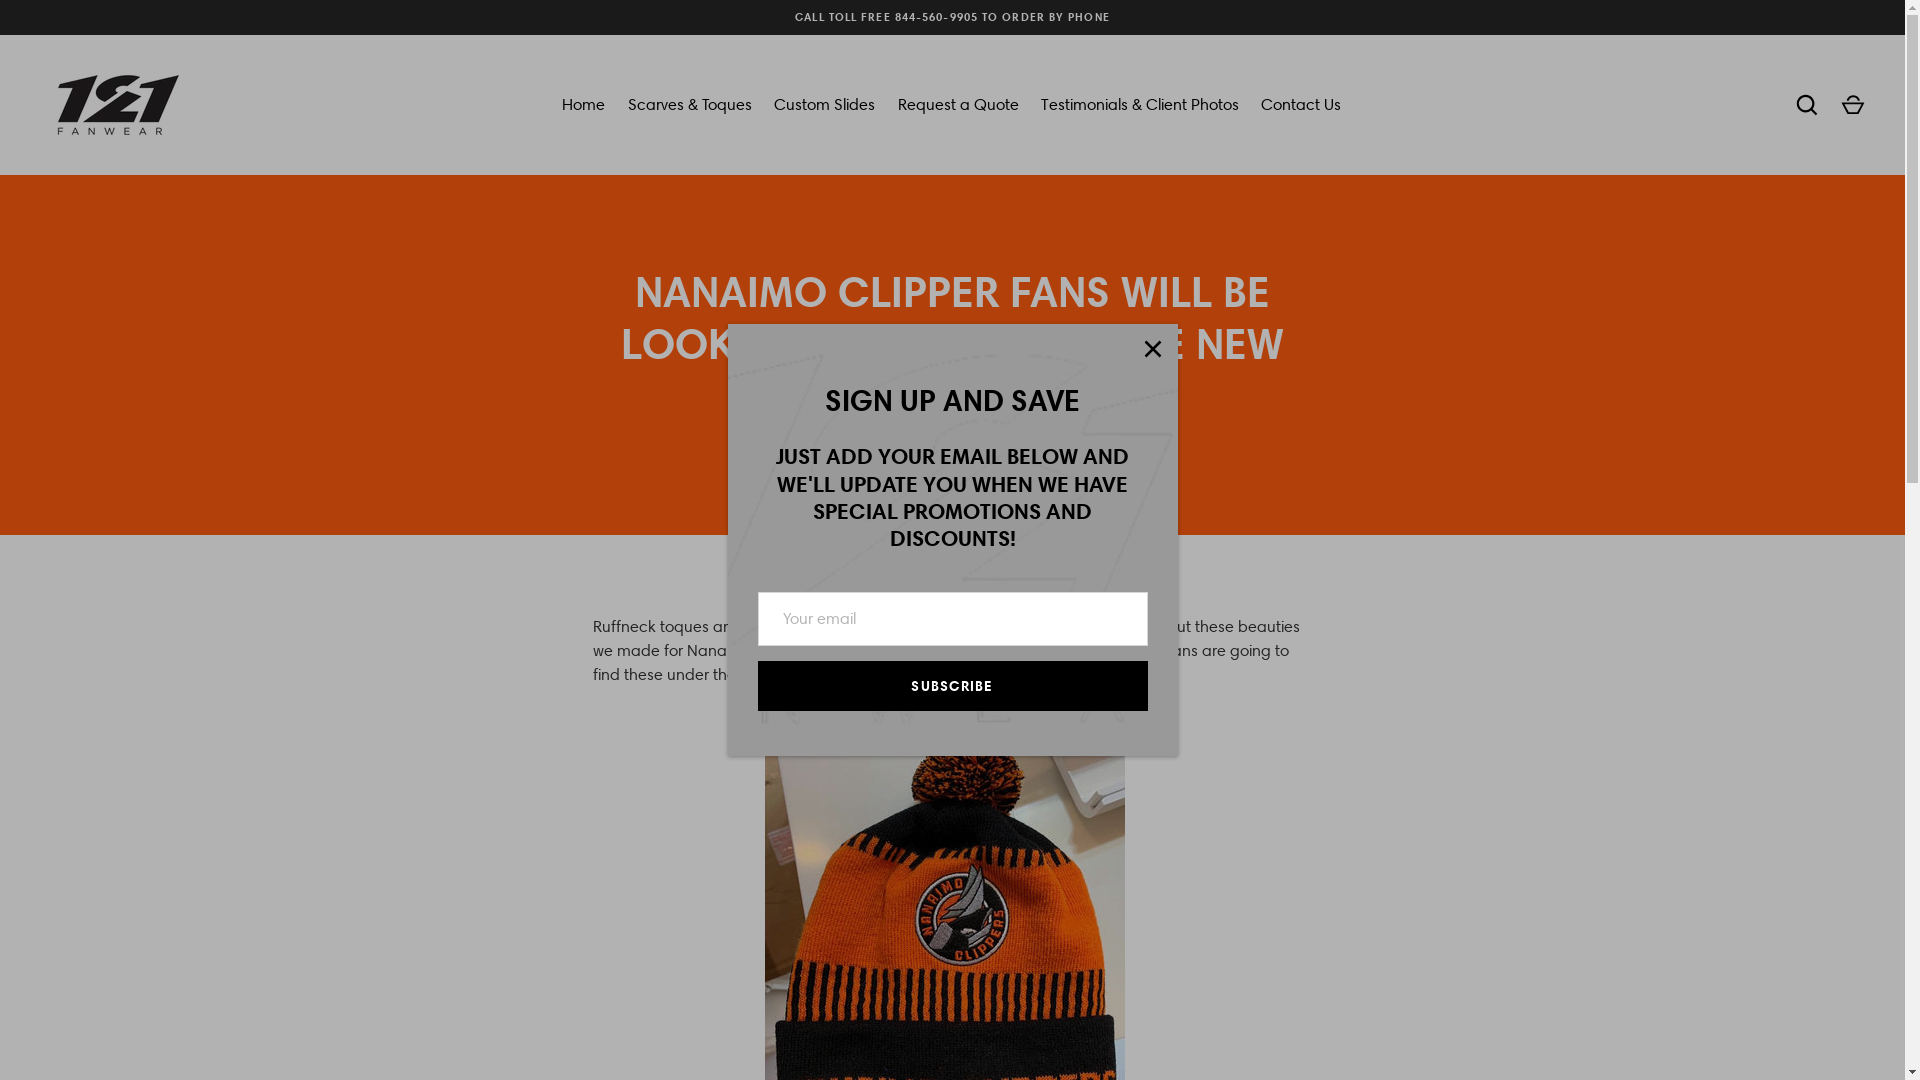 Image resolution: width=1920 pixels, height=1080 pixels. I want to click on Custom Slides, so click(824, 105).